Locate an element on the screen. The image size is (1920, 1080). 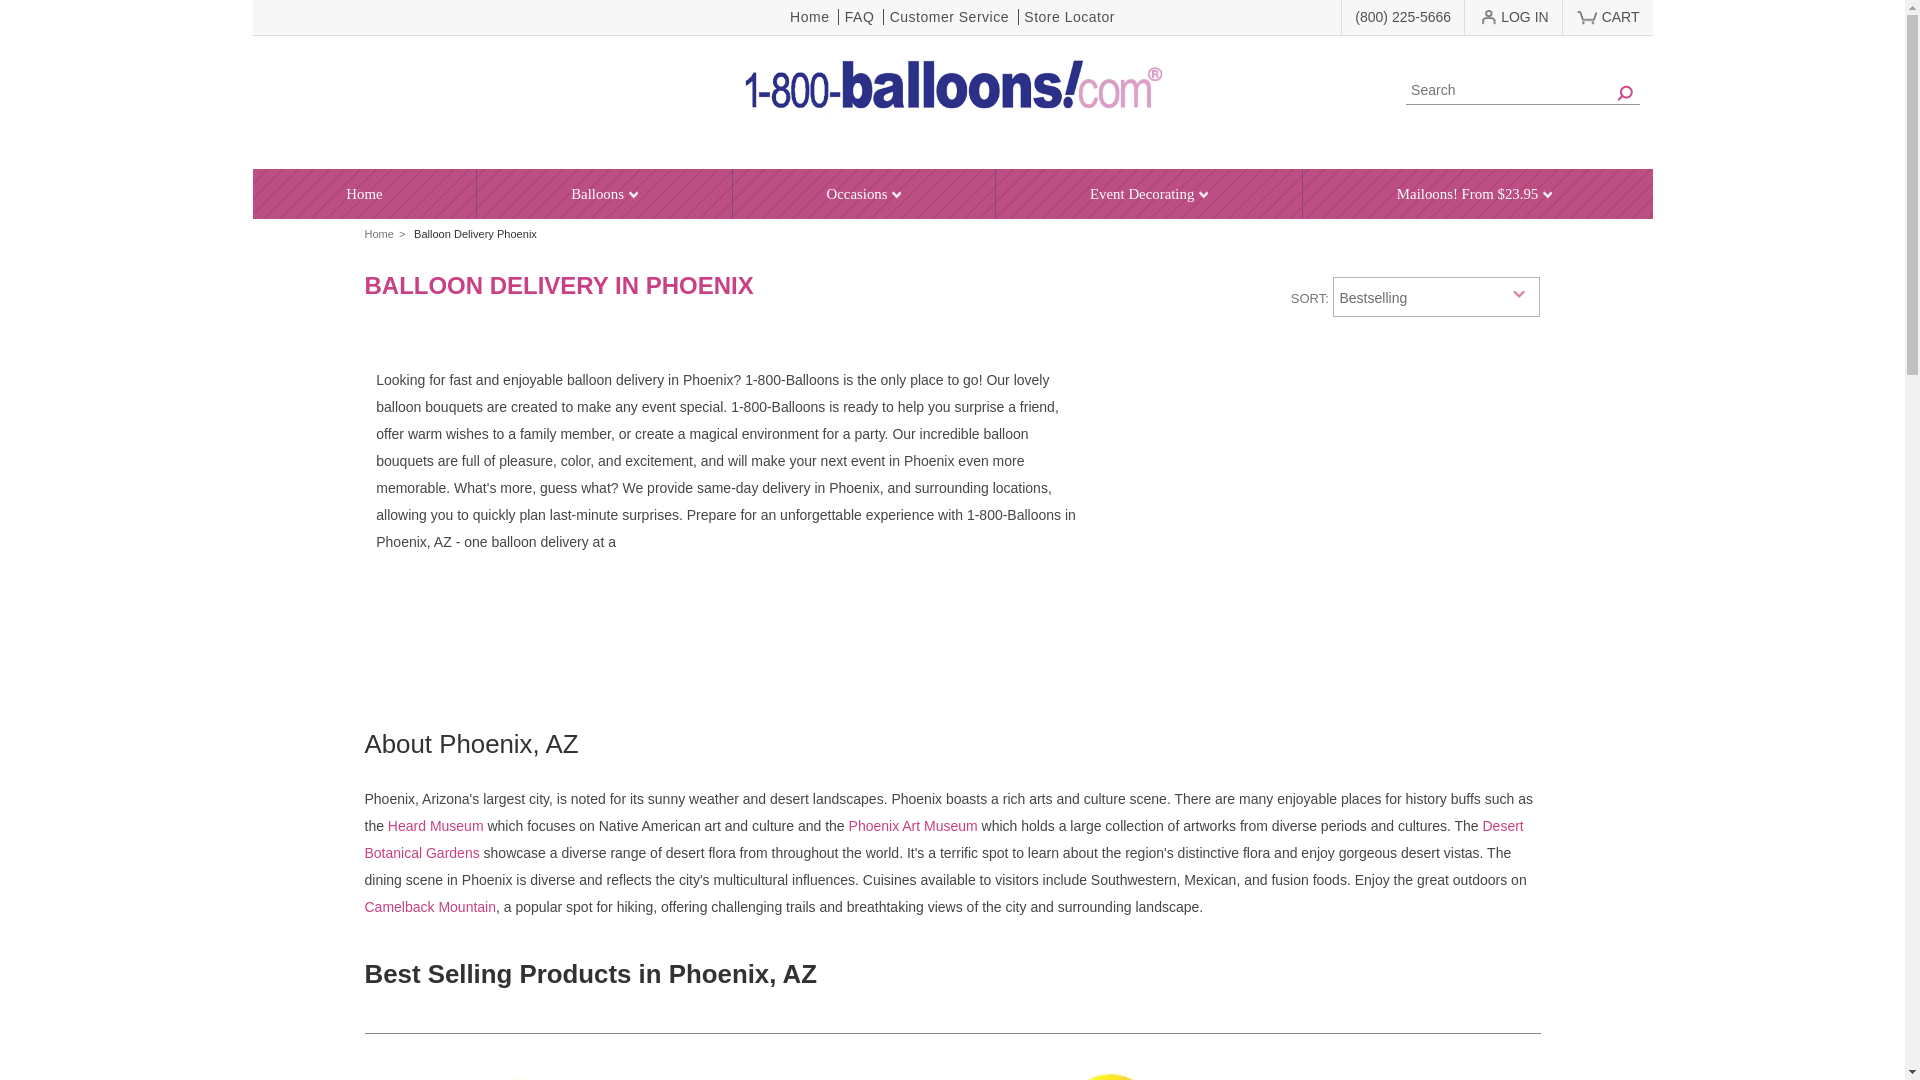
Customer Service is located at coordinates (948, 16).